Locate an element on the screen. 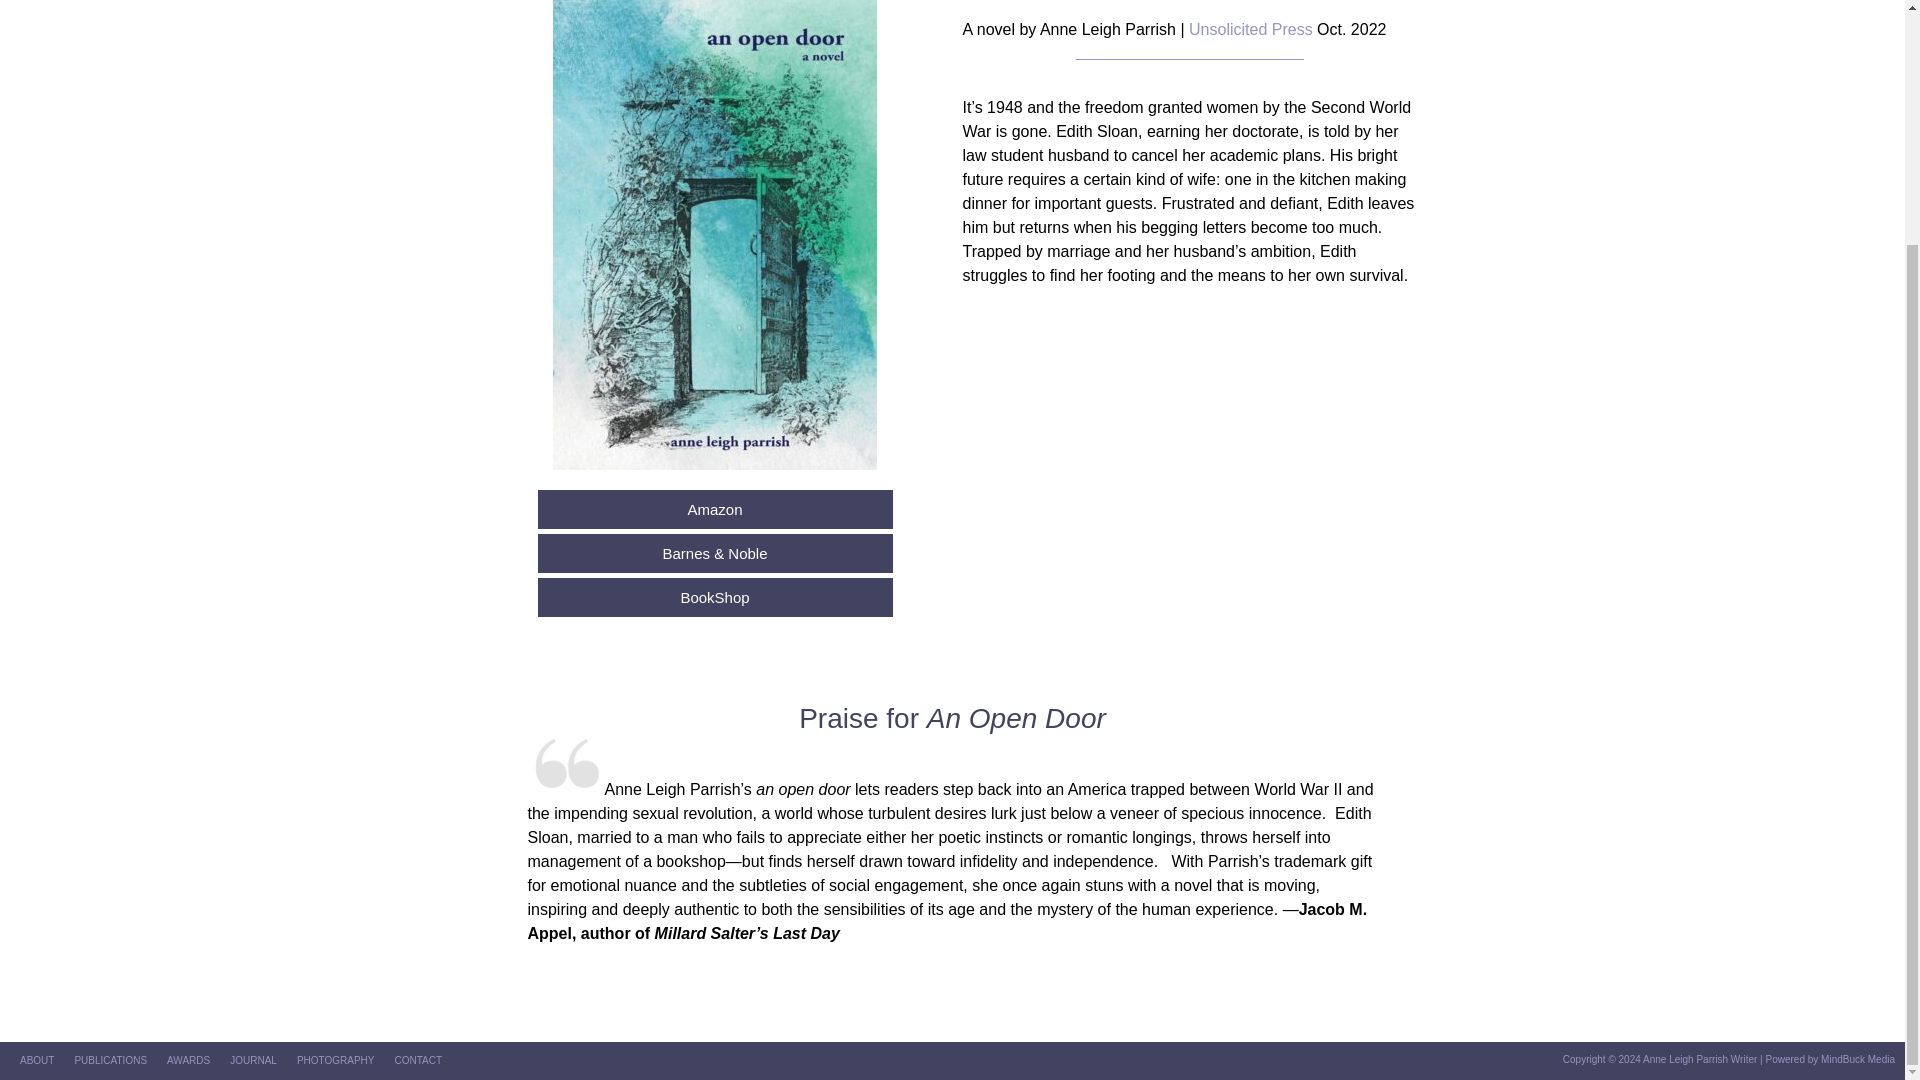  AWARDS is located at coordinates (188, 1060).